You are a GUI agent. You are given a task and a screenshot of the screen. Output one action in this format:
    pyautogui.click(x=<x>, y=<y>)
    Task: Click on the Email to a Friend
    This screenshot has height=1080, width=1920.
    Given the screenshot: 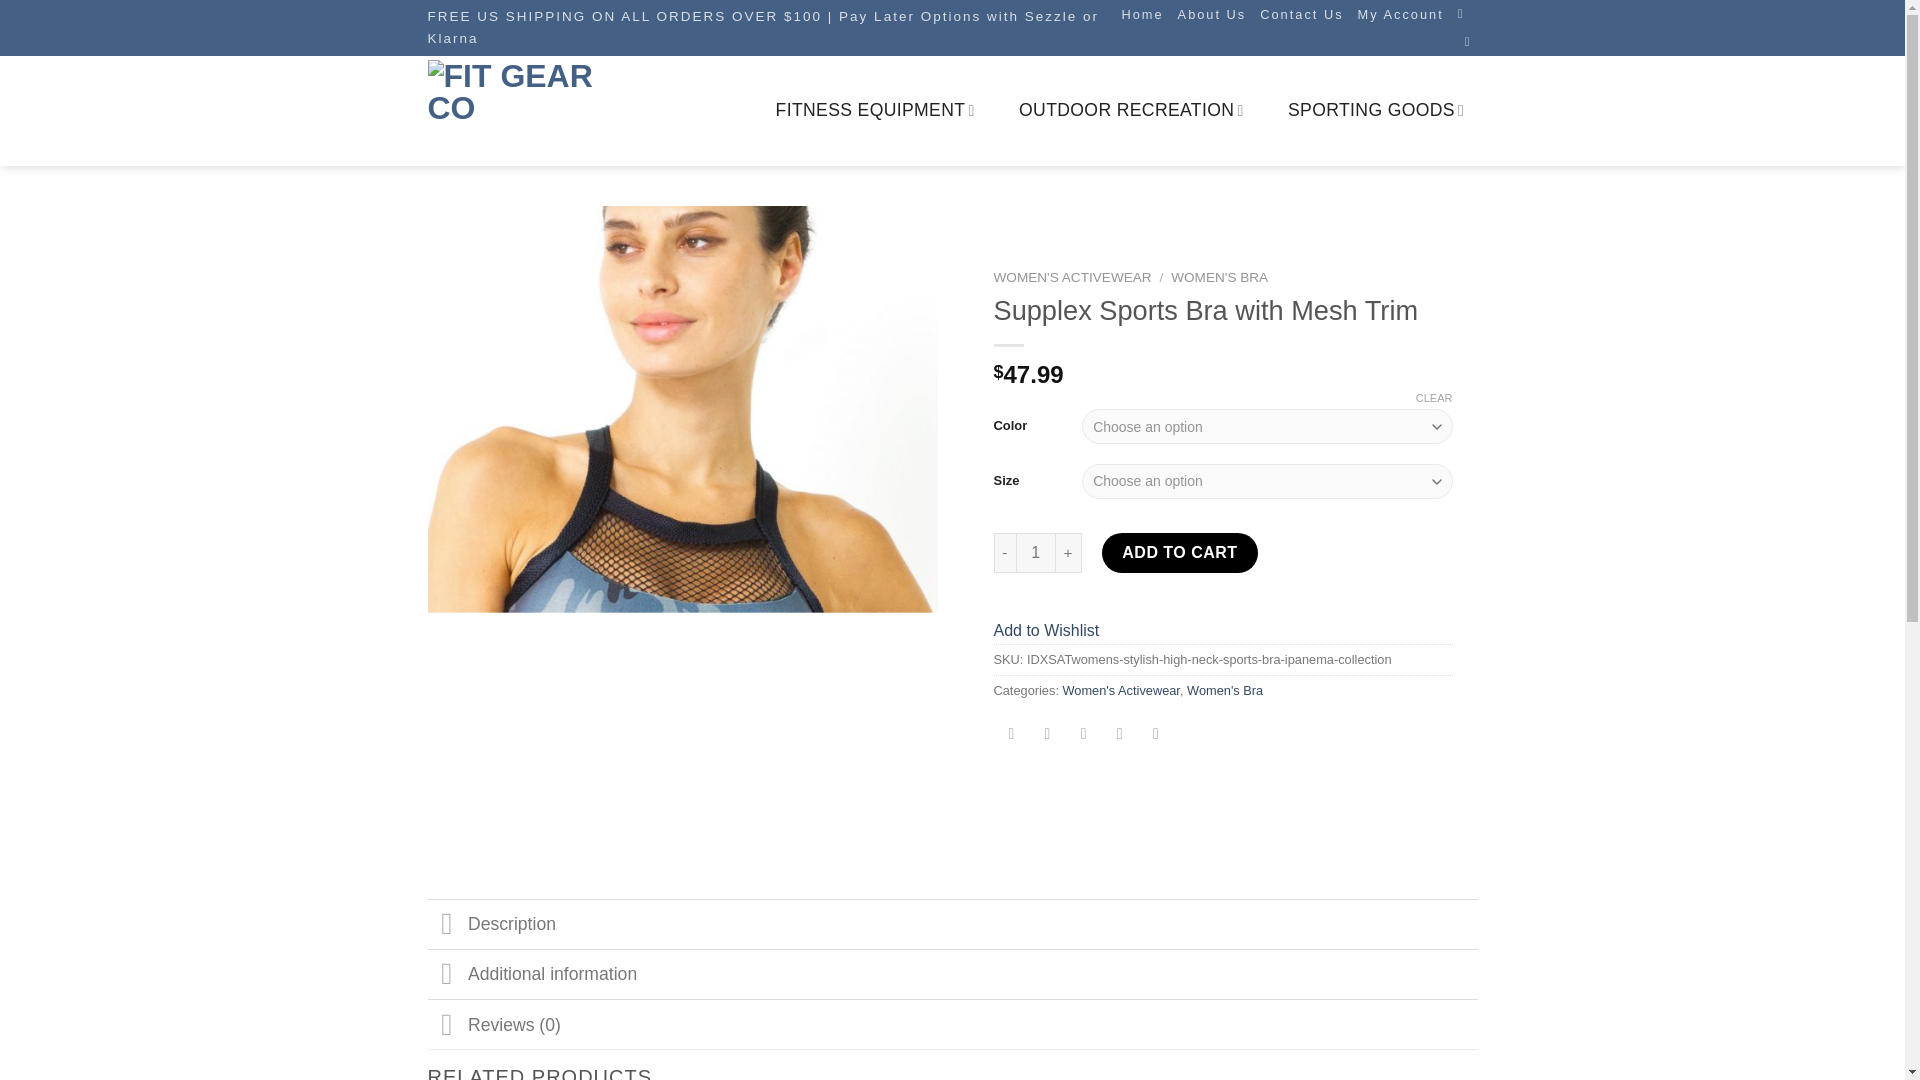 What is the action you would take?
    pyautogui.click(x=1084, y=735)
    